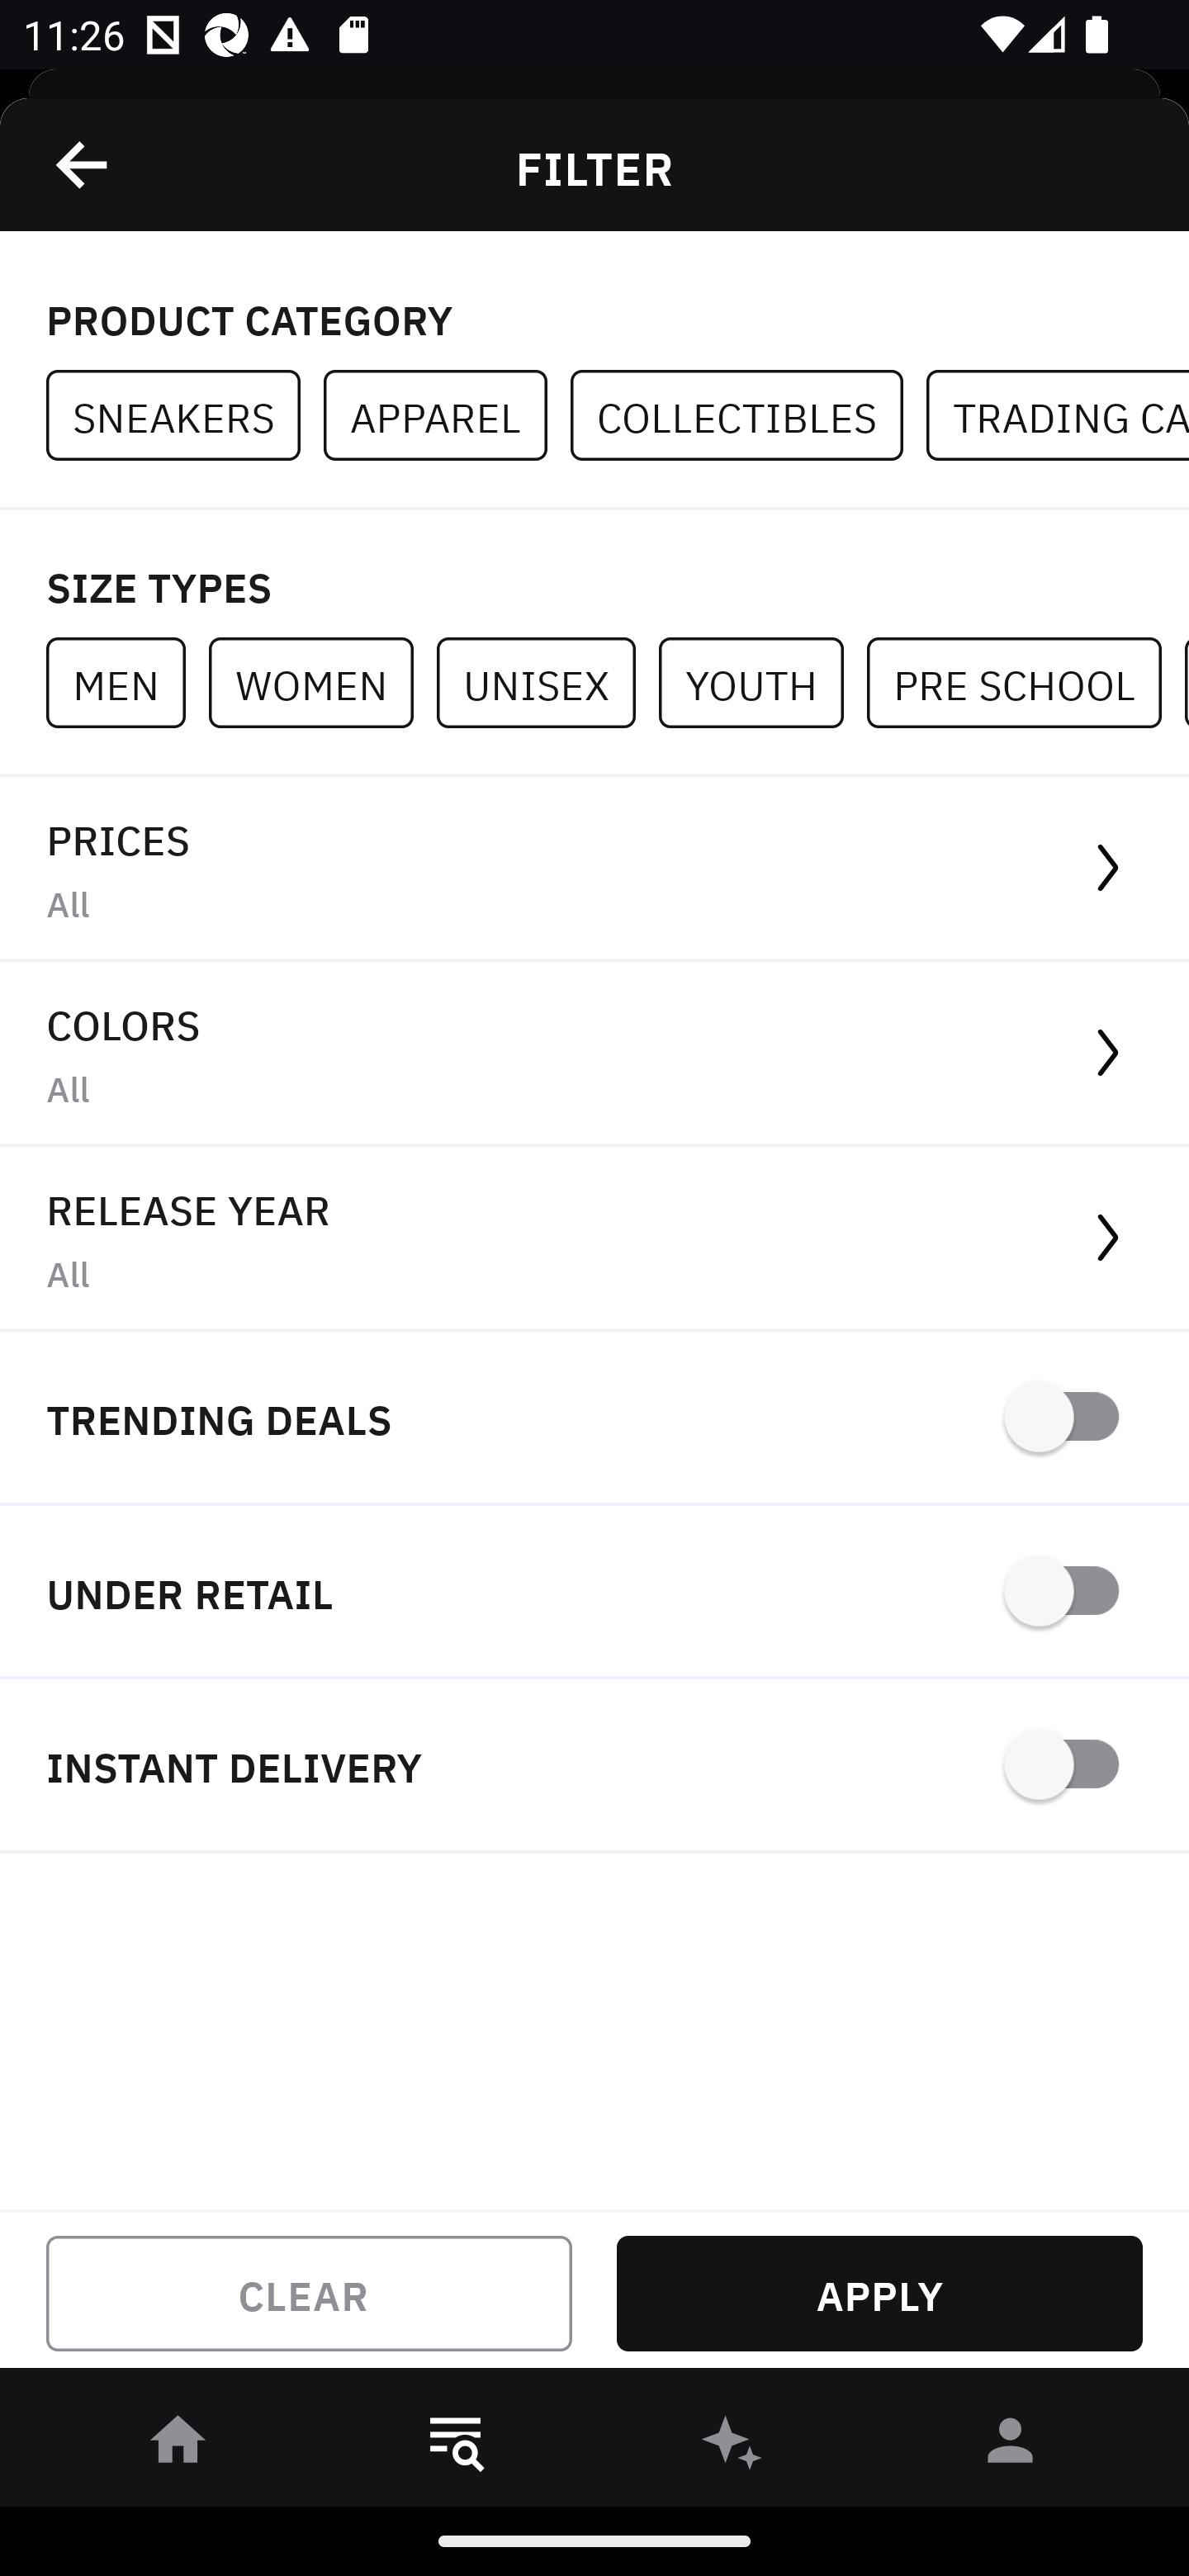 Image resolution: width=1189 pixels, height=2576 pixels. I want to click on UNISEX, so click(547, 682).